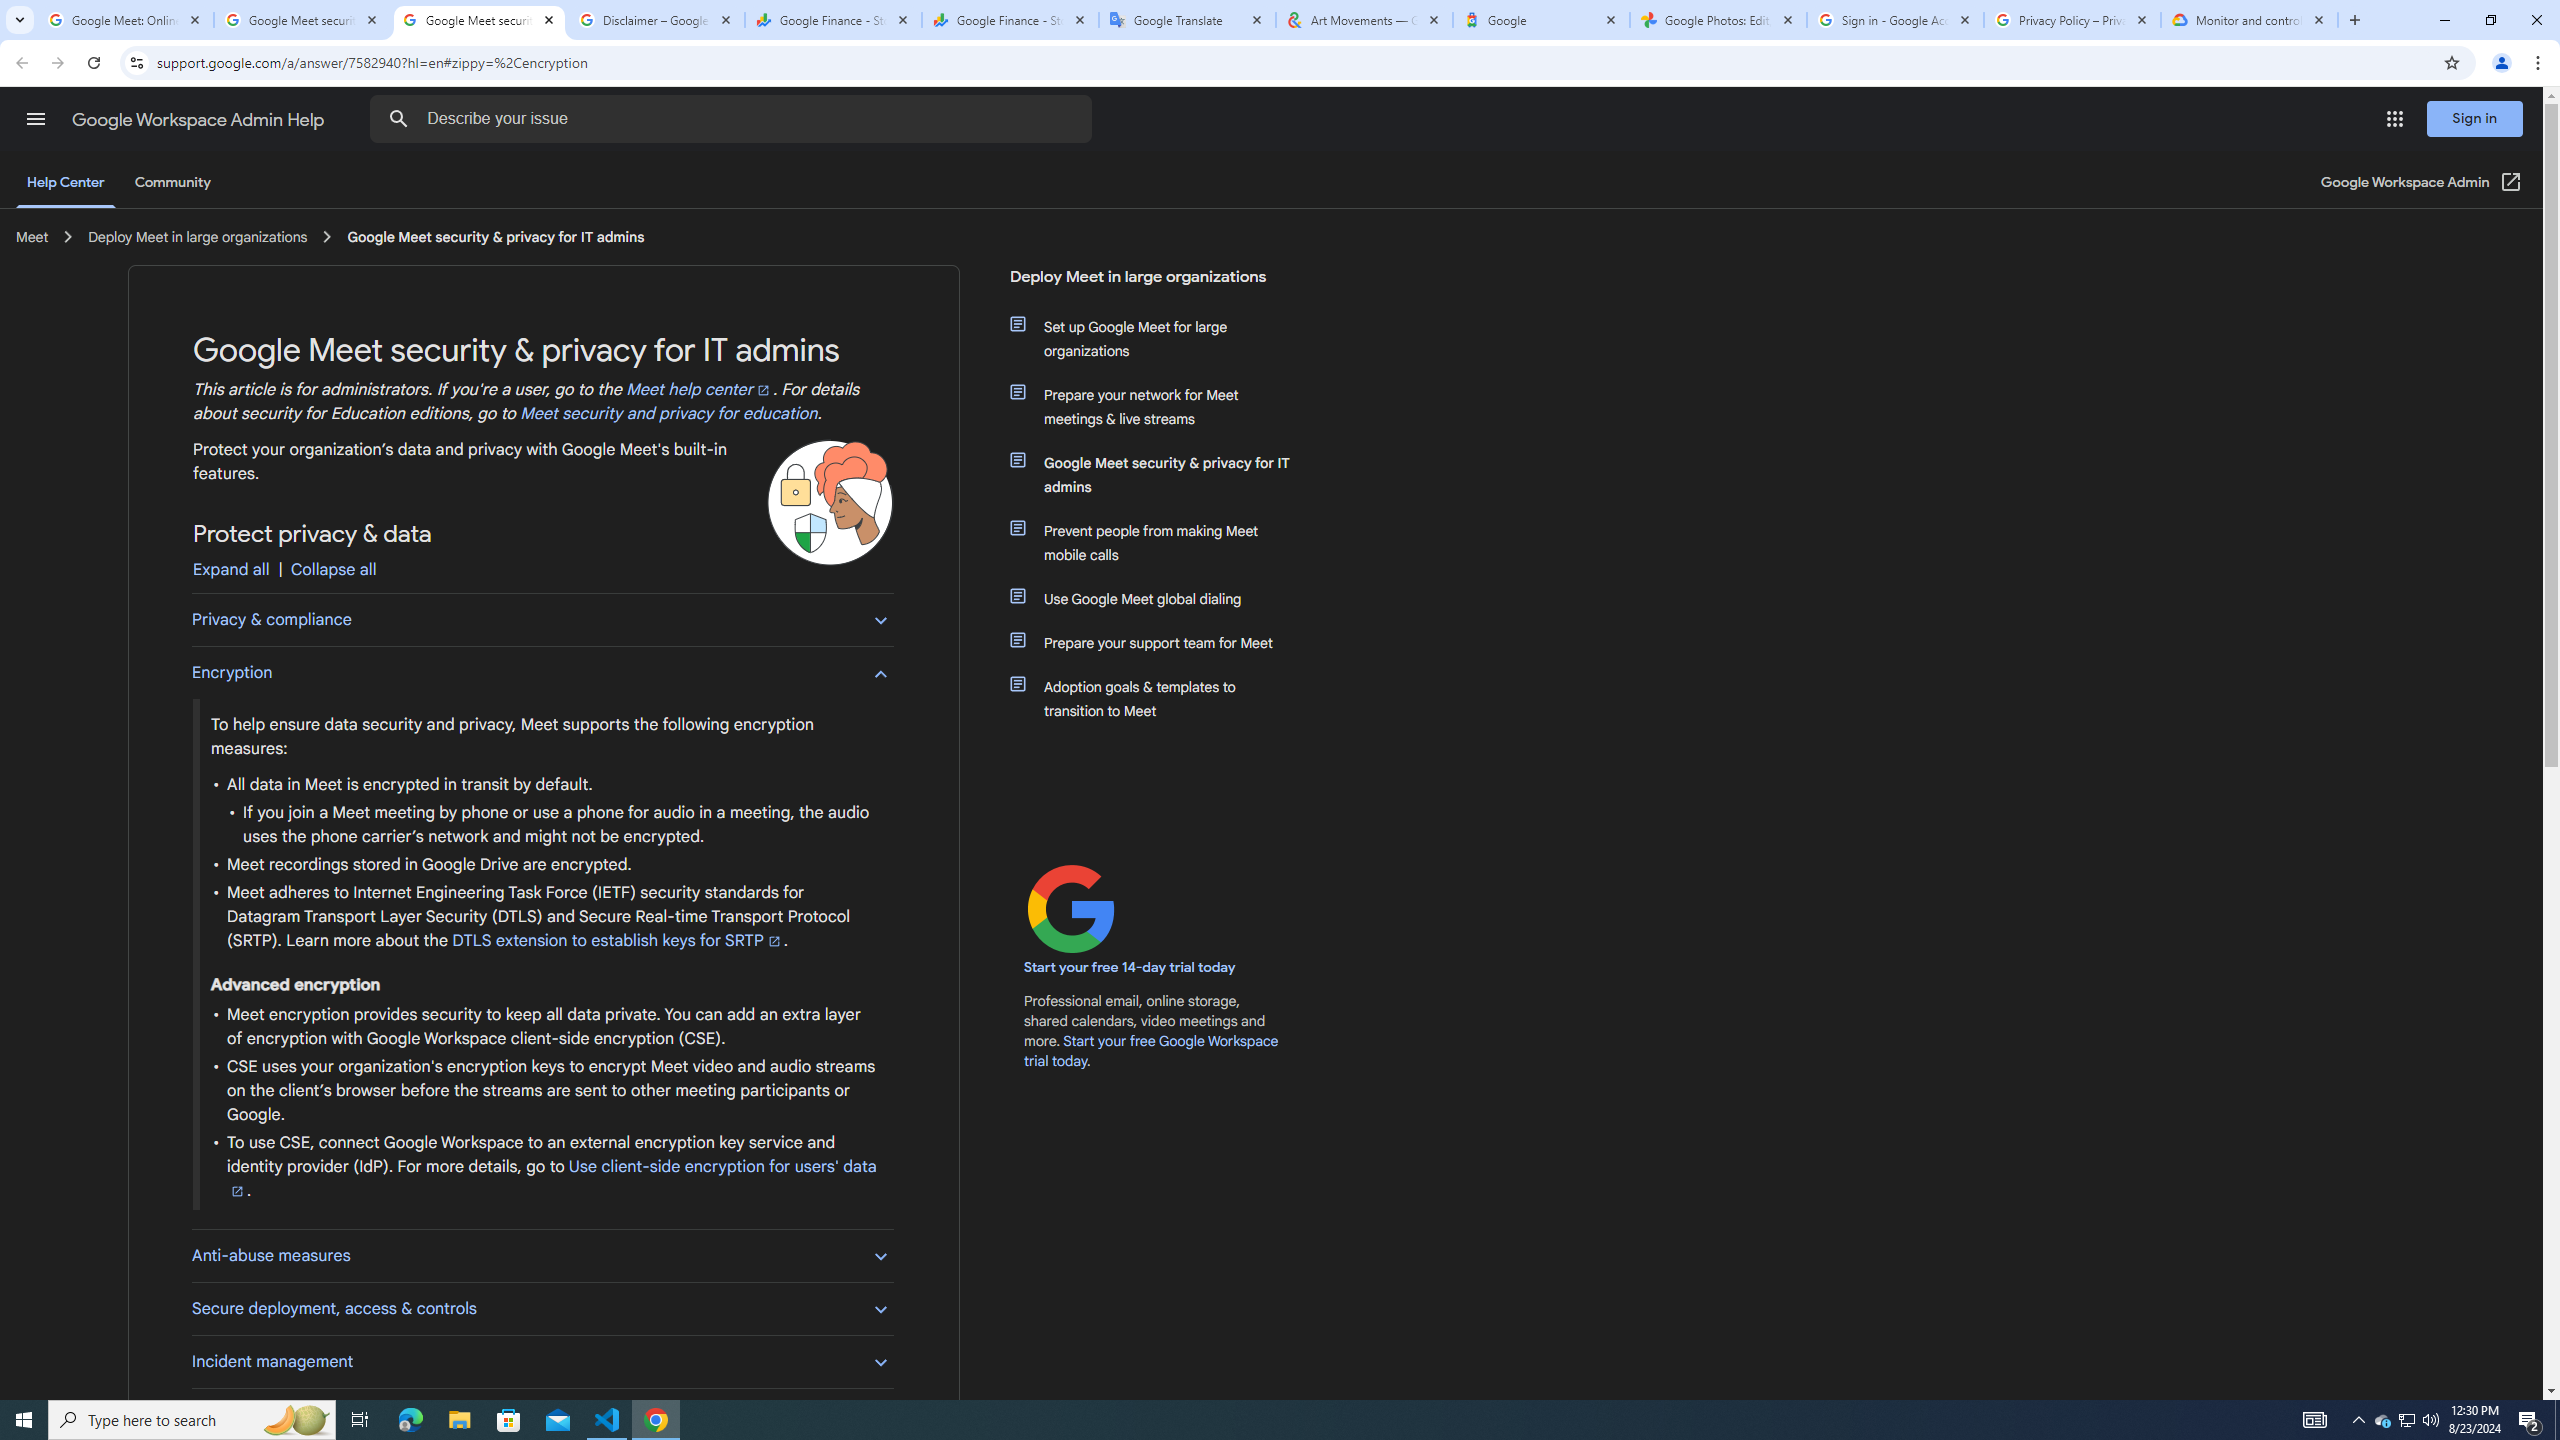 Image resolution: width=2560 pixels, height=1440 pixels. What do you see at coordinates (1163, 542) in the screenshot?
I see `Prevent people from making Meet mobile calls` at bounding box center [1163, 542].